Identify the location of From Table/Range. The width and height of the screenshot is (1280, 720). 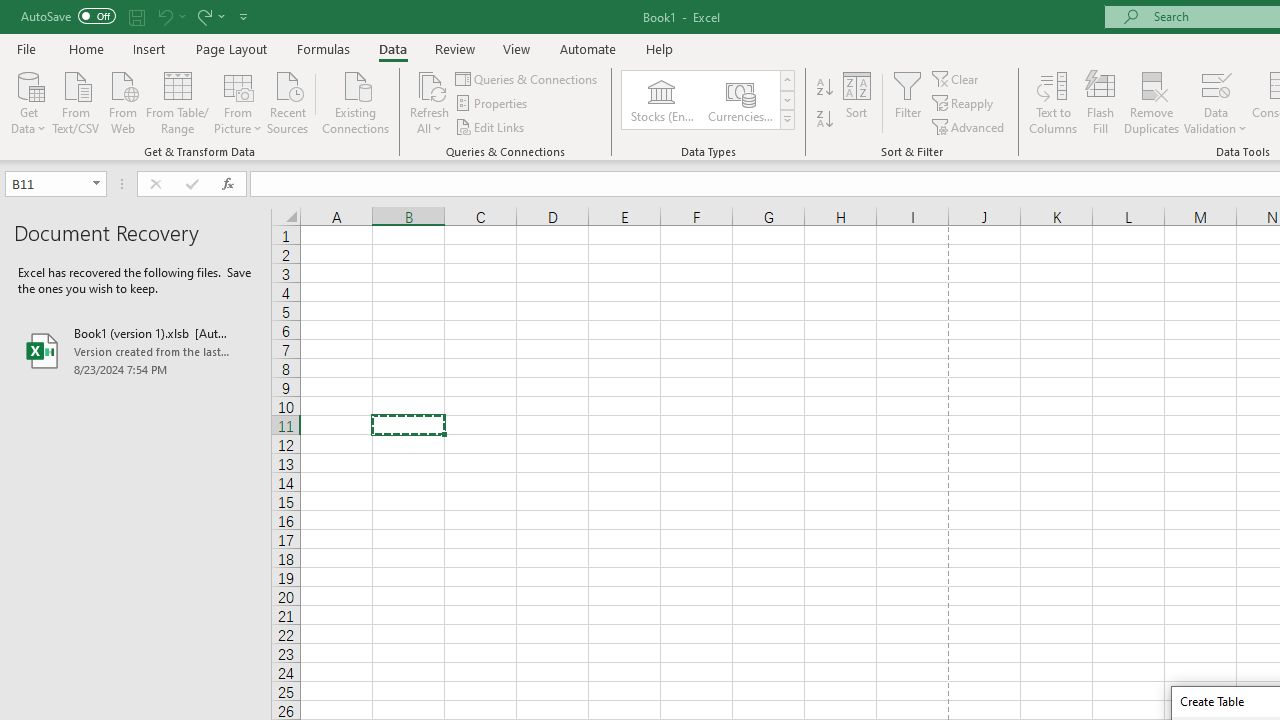
(178, 101).